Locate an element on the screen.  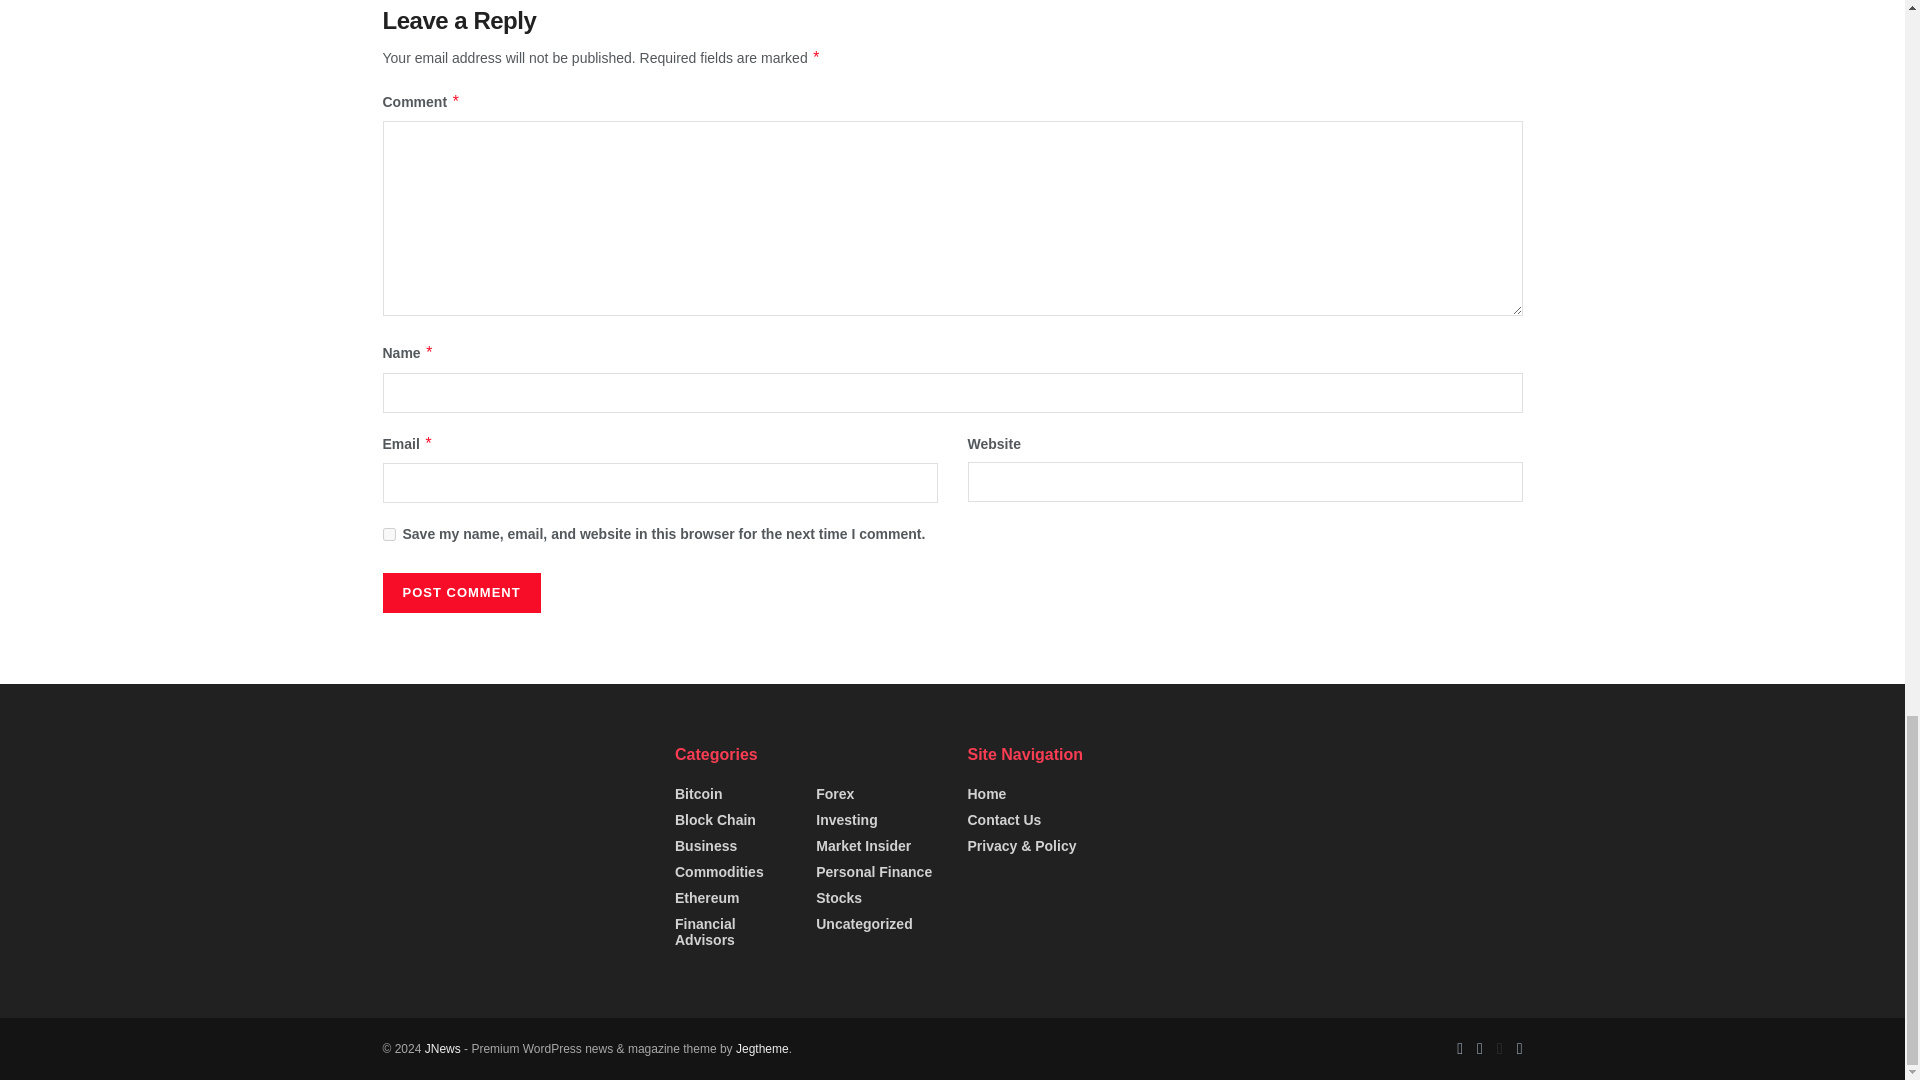
yes is located at coordinates (388, 534).